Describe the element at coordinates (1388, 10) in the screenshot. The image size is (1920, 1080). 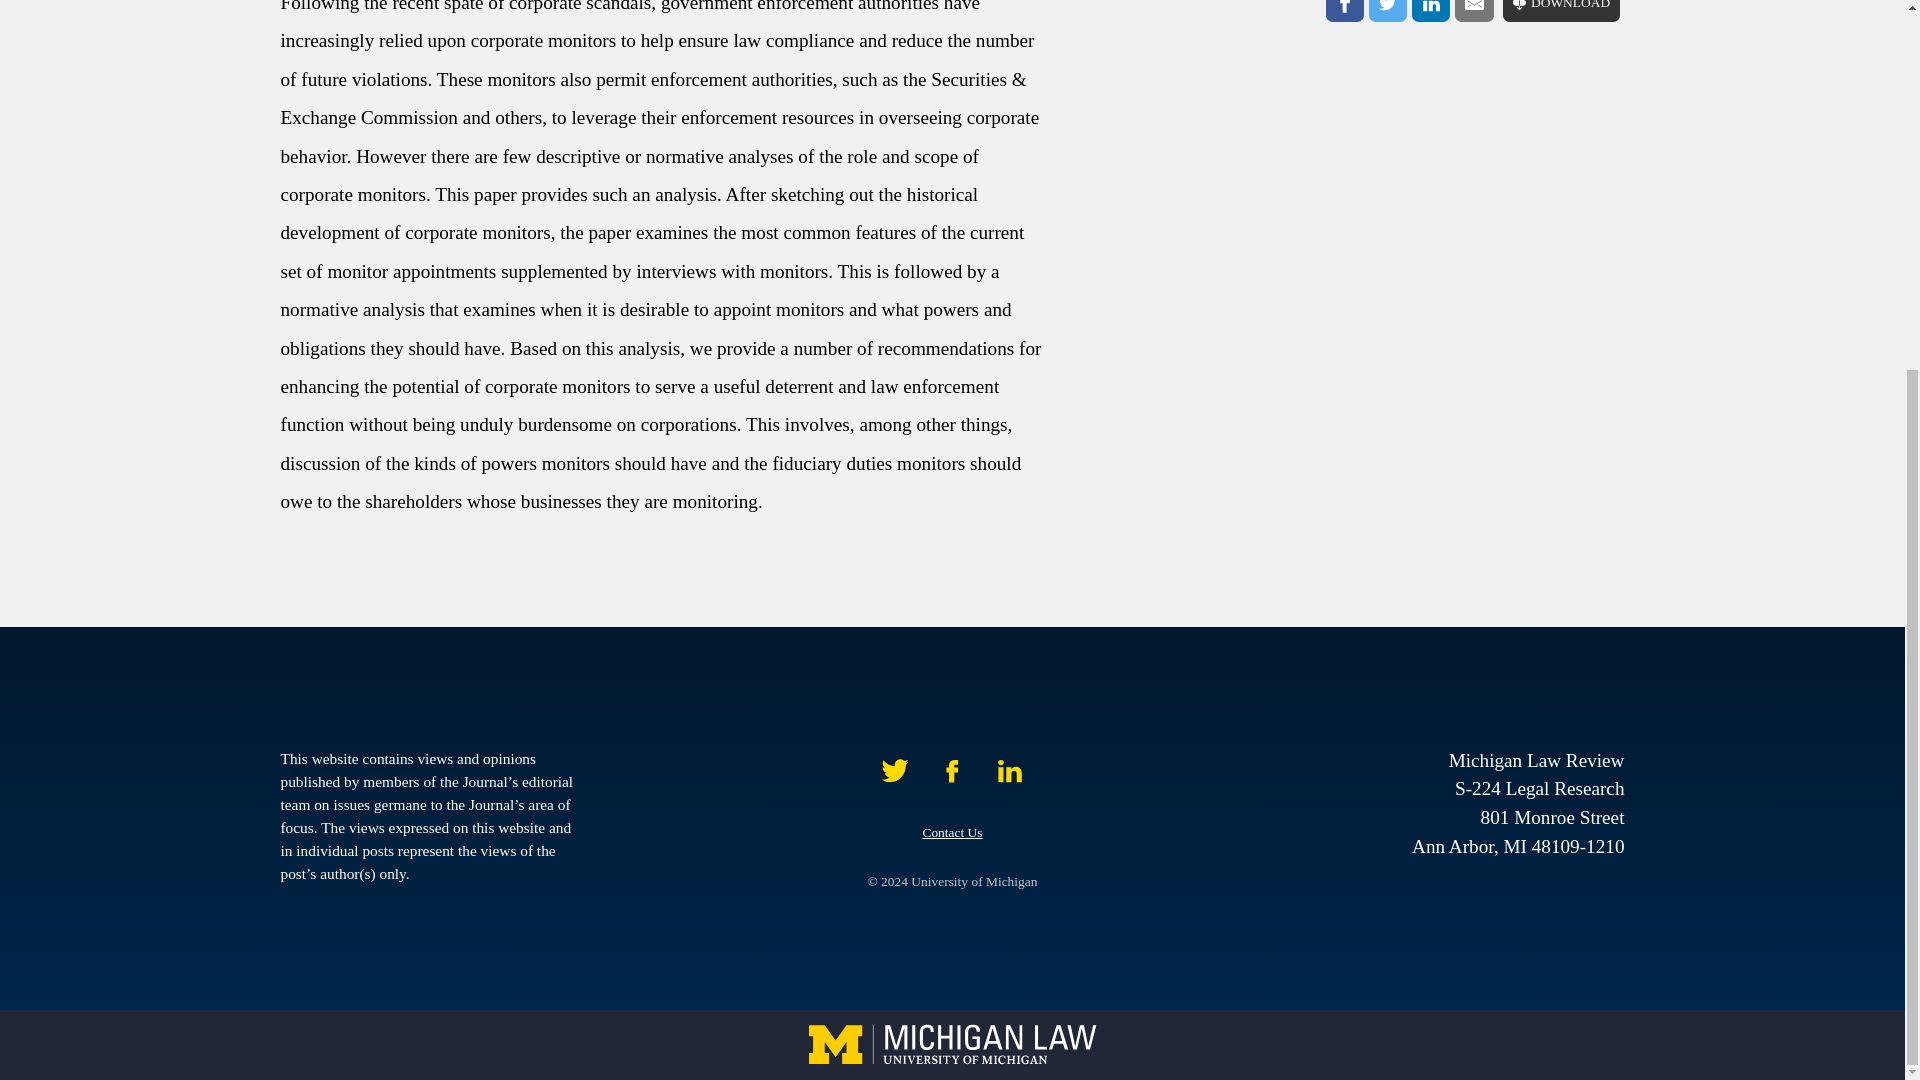
I see `Twitter` at that location.